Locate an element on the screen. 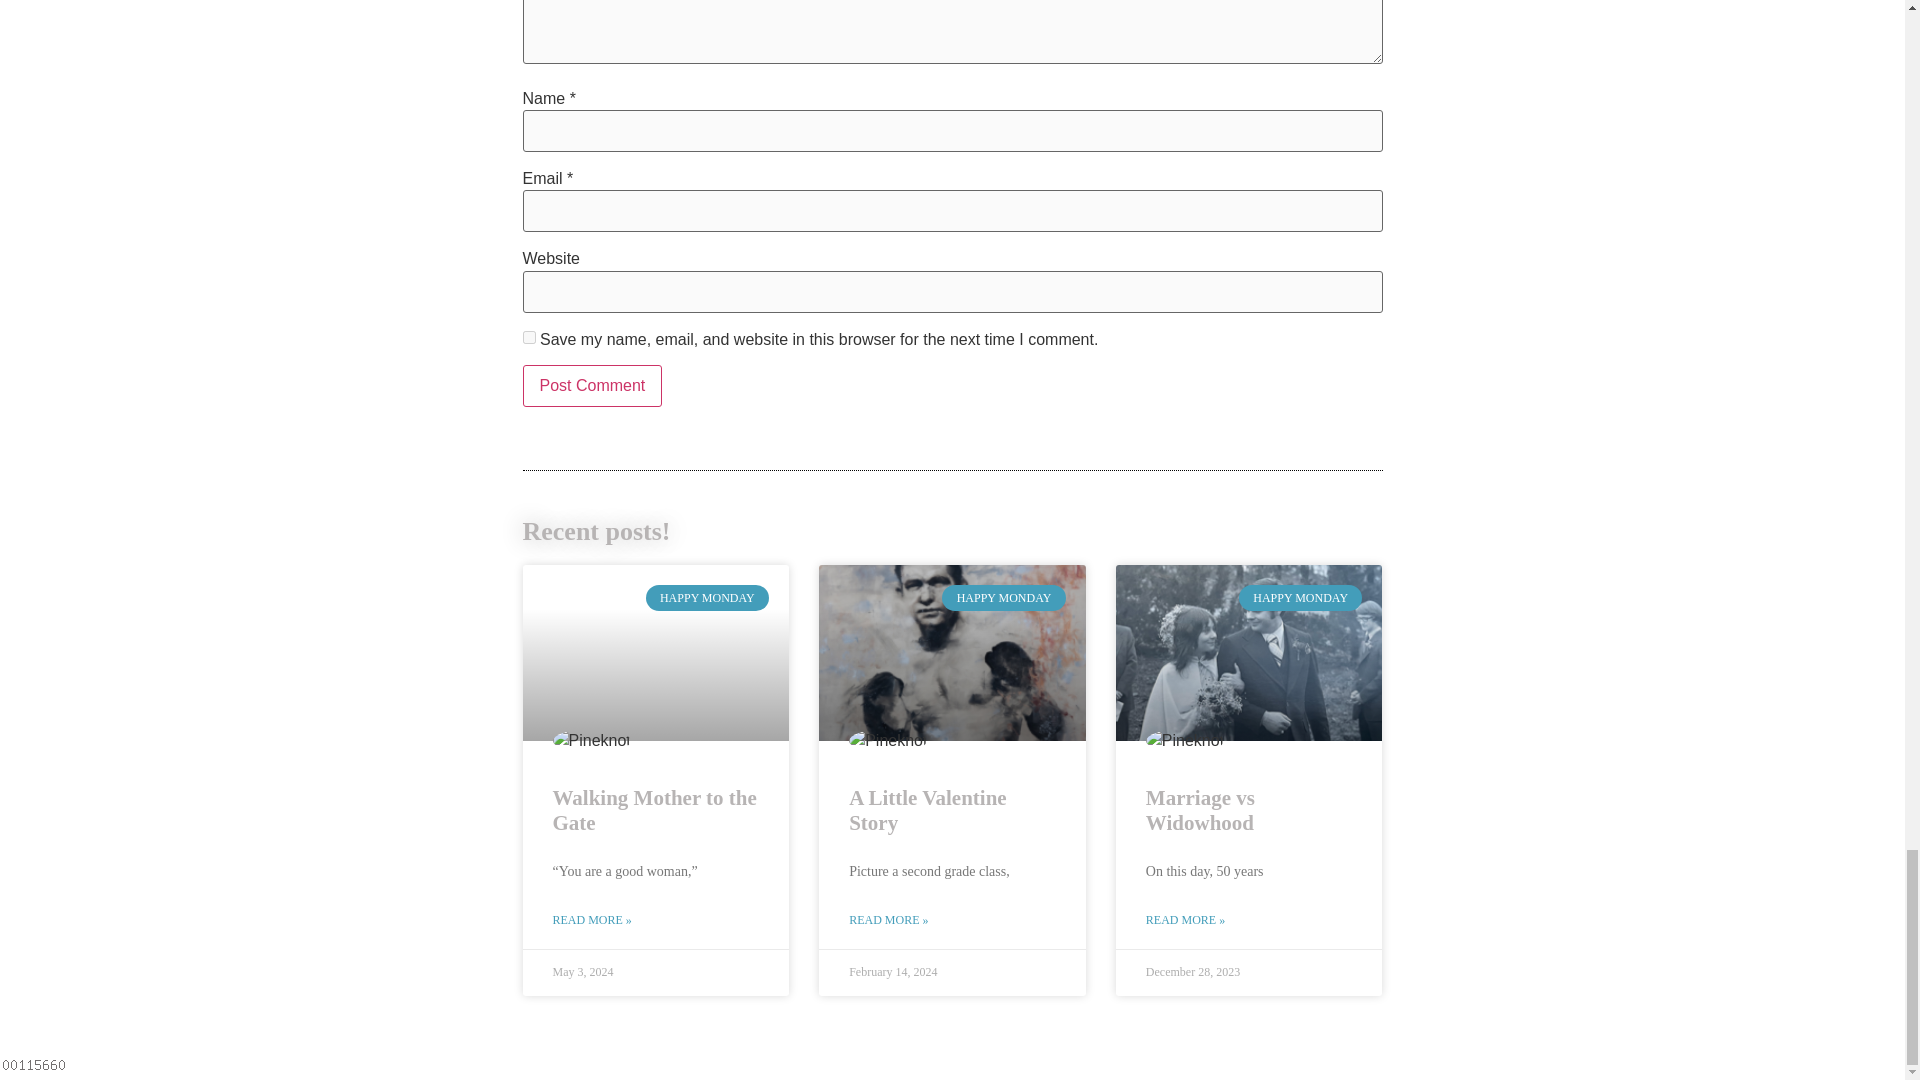 The height and width of the screenshot is (1080, 1920). yes is located at coordinates (528, 337).